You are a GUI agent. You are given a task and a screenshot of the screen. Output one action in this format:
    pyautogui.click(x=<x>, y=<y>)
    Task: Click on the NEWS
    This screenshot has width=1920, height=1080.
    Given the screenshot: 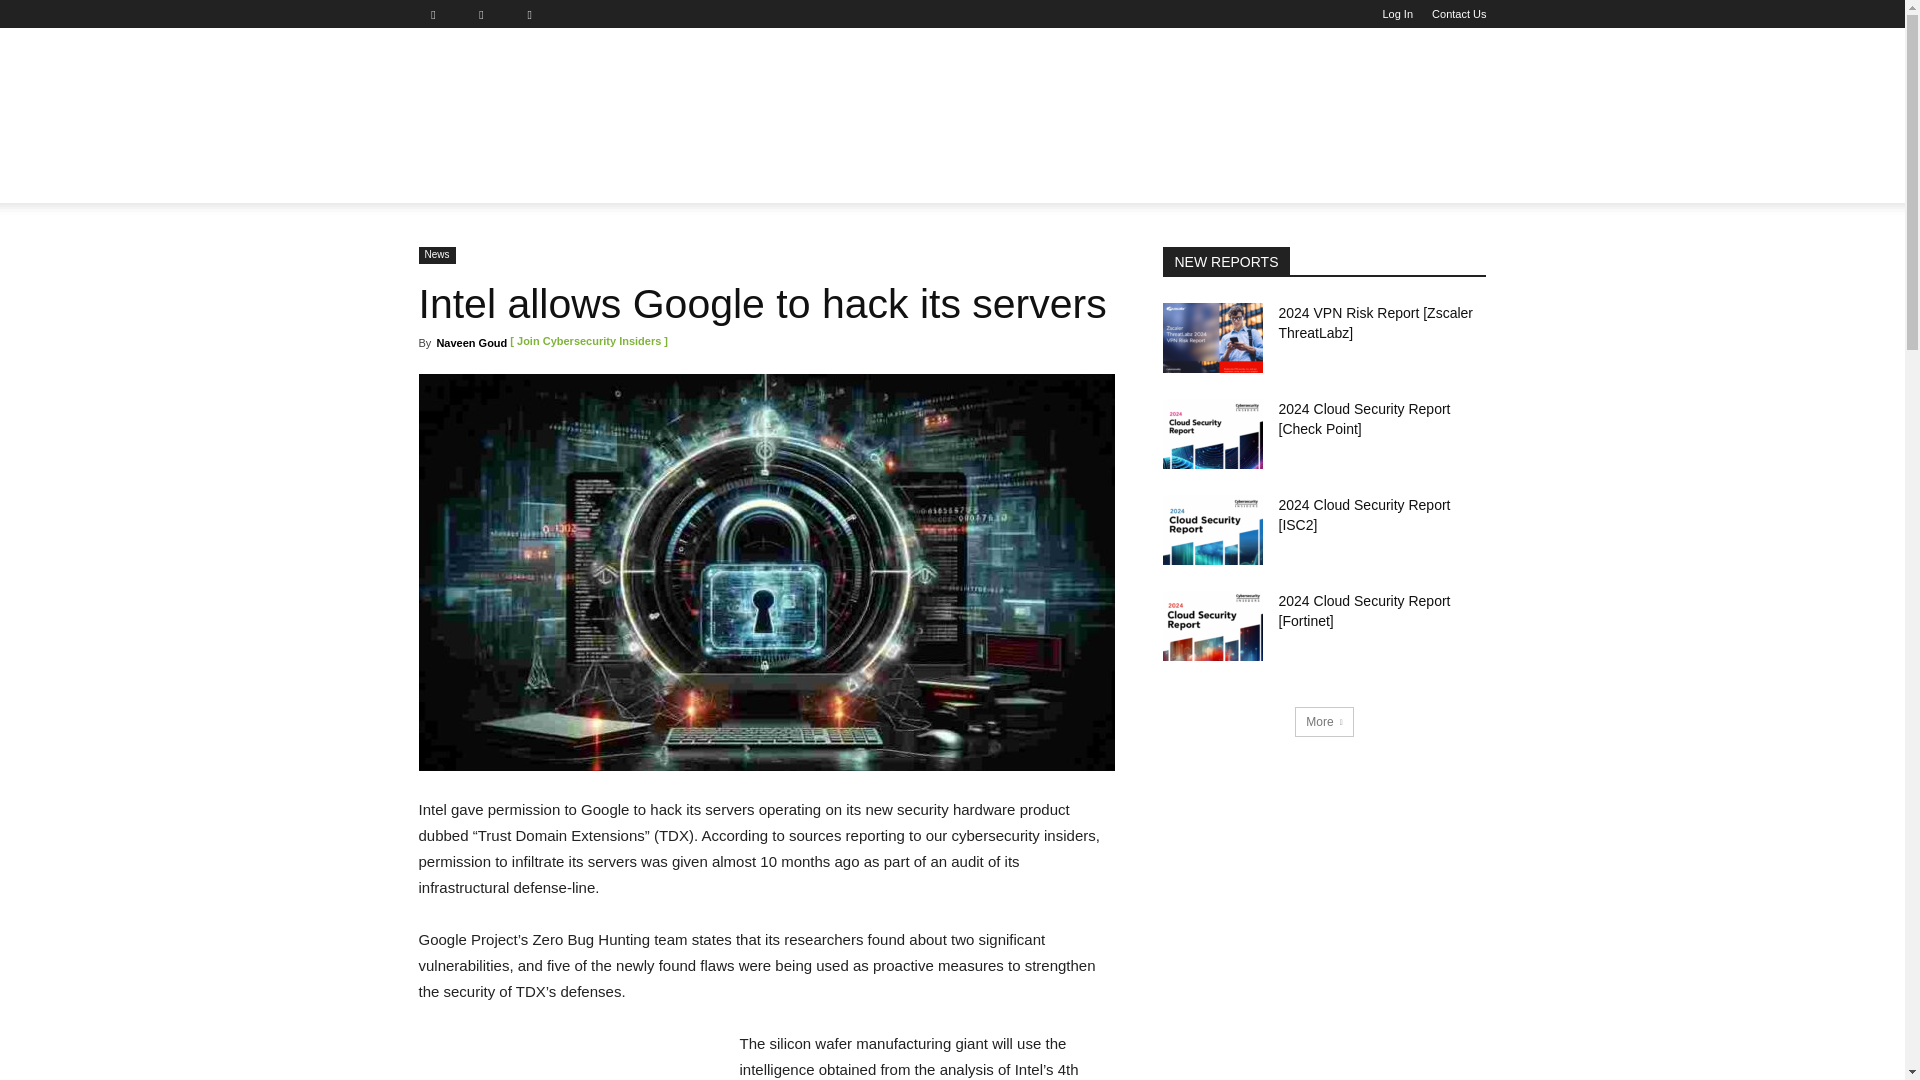 What is the action you would take?
    pyautogui.click(x=452, y=179)
    